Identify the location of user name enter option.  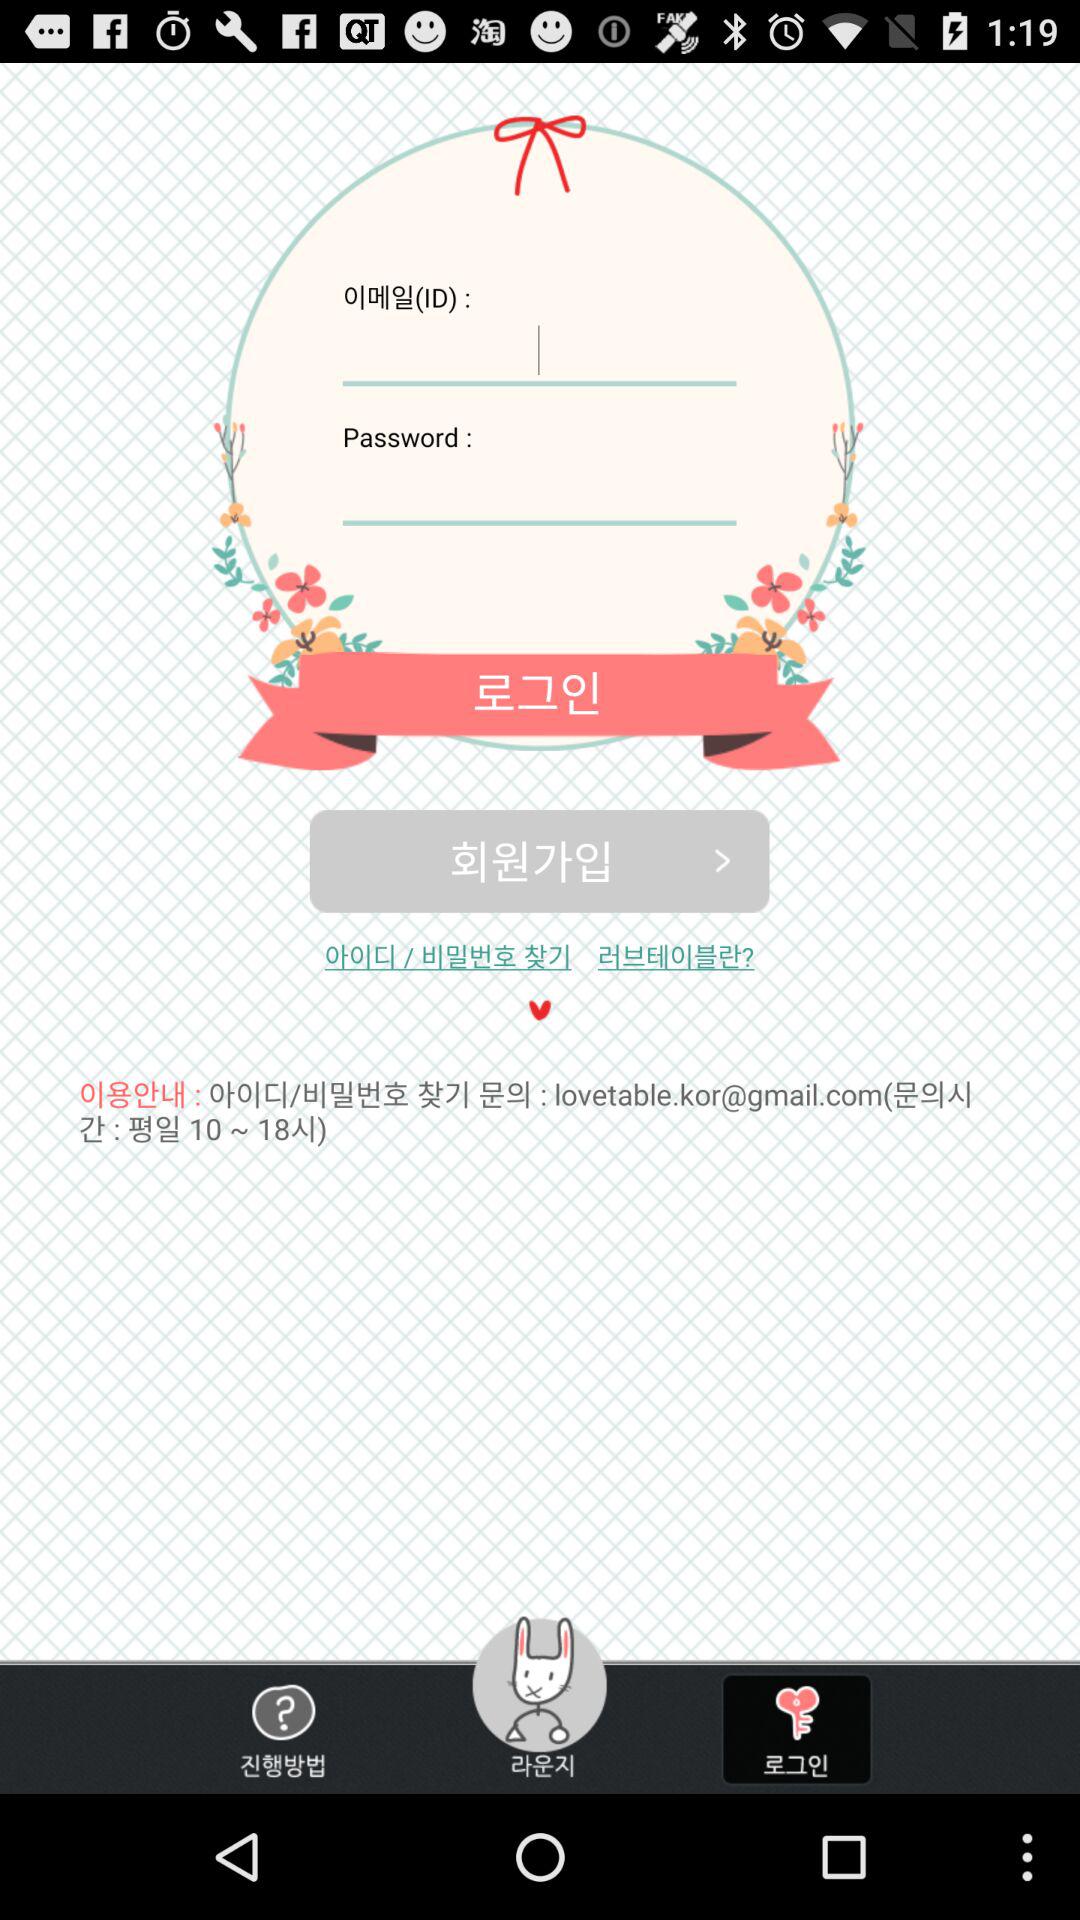
(539, 350).